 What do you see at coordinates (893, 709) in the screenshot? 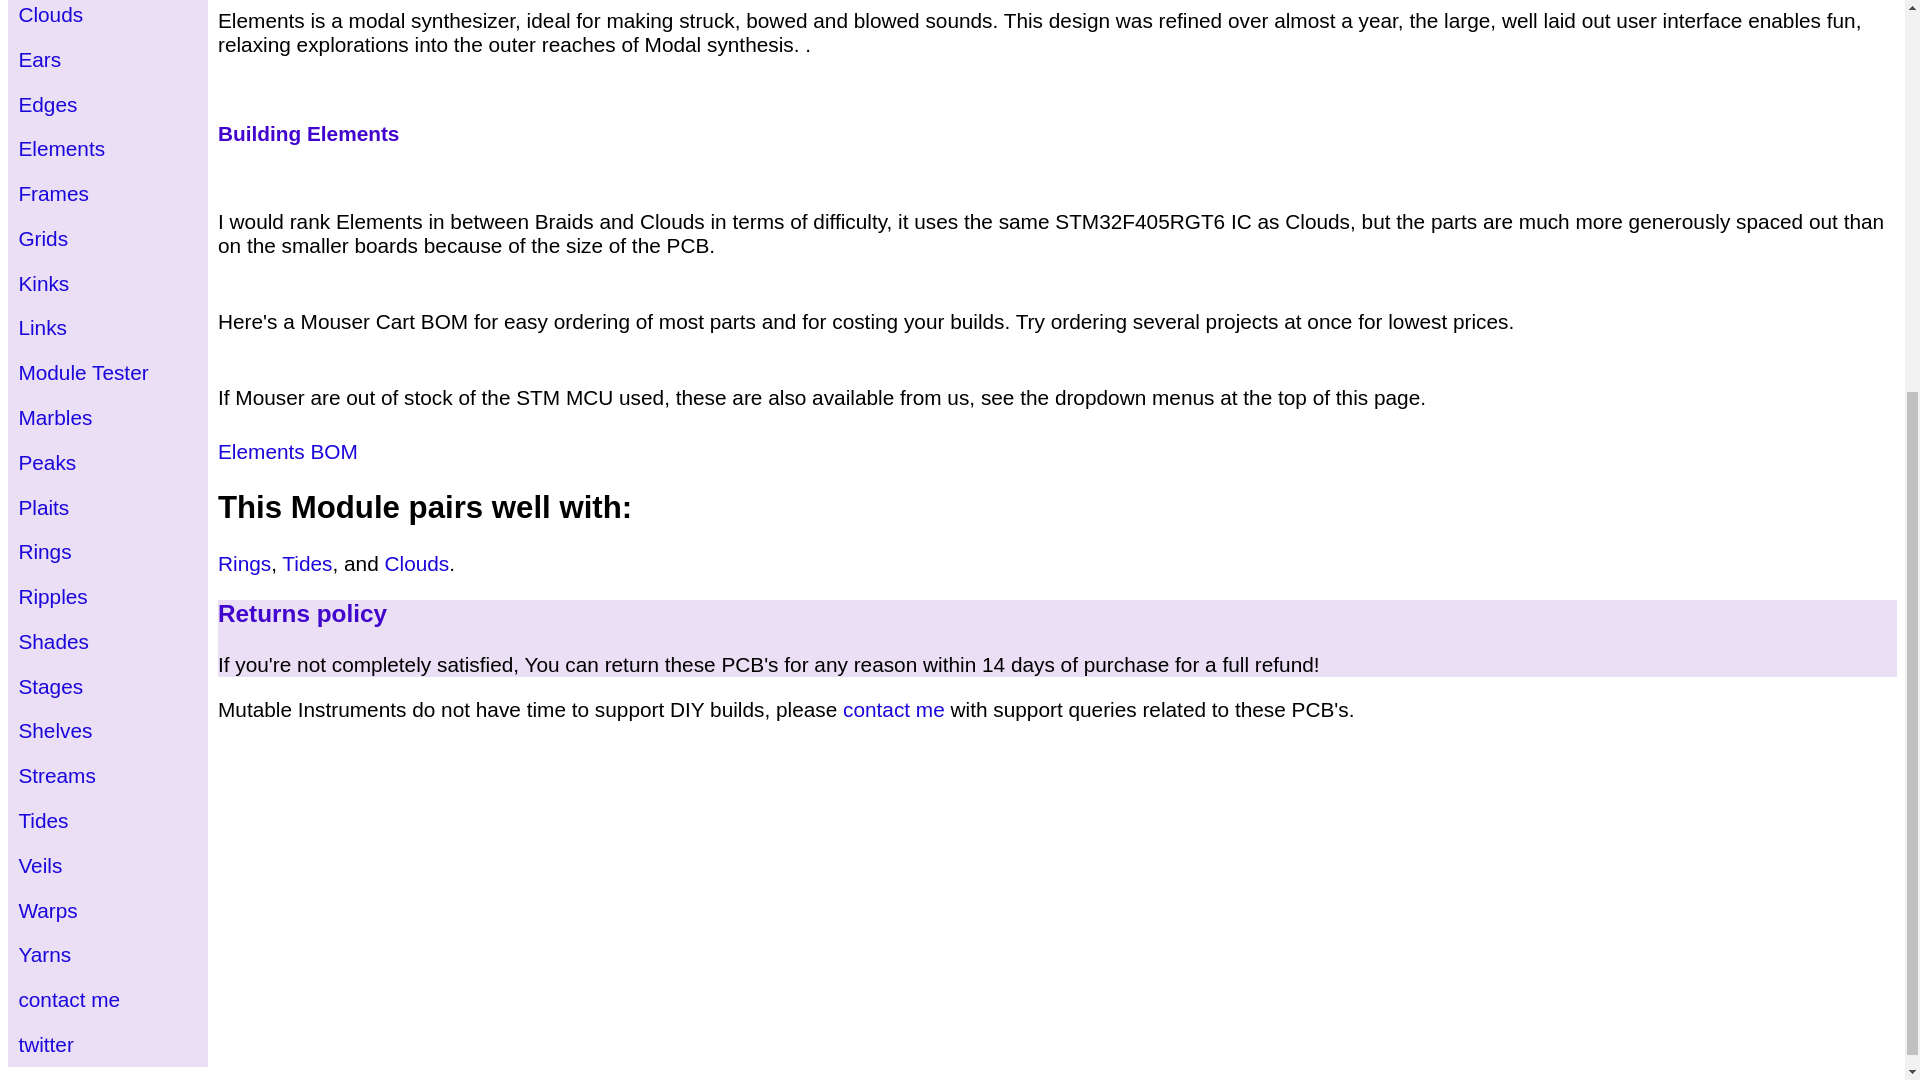
I see `contact me` at bounding box center [893, 709].